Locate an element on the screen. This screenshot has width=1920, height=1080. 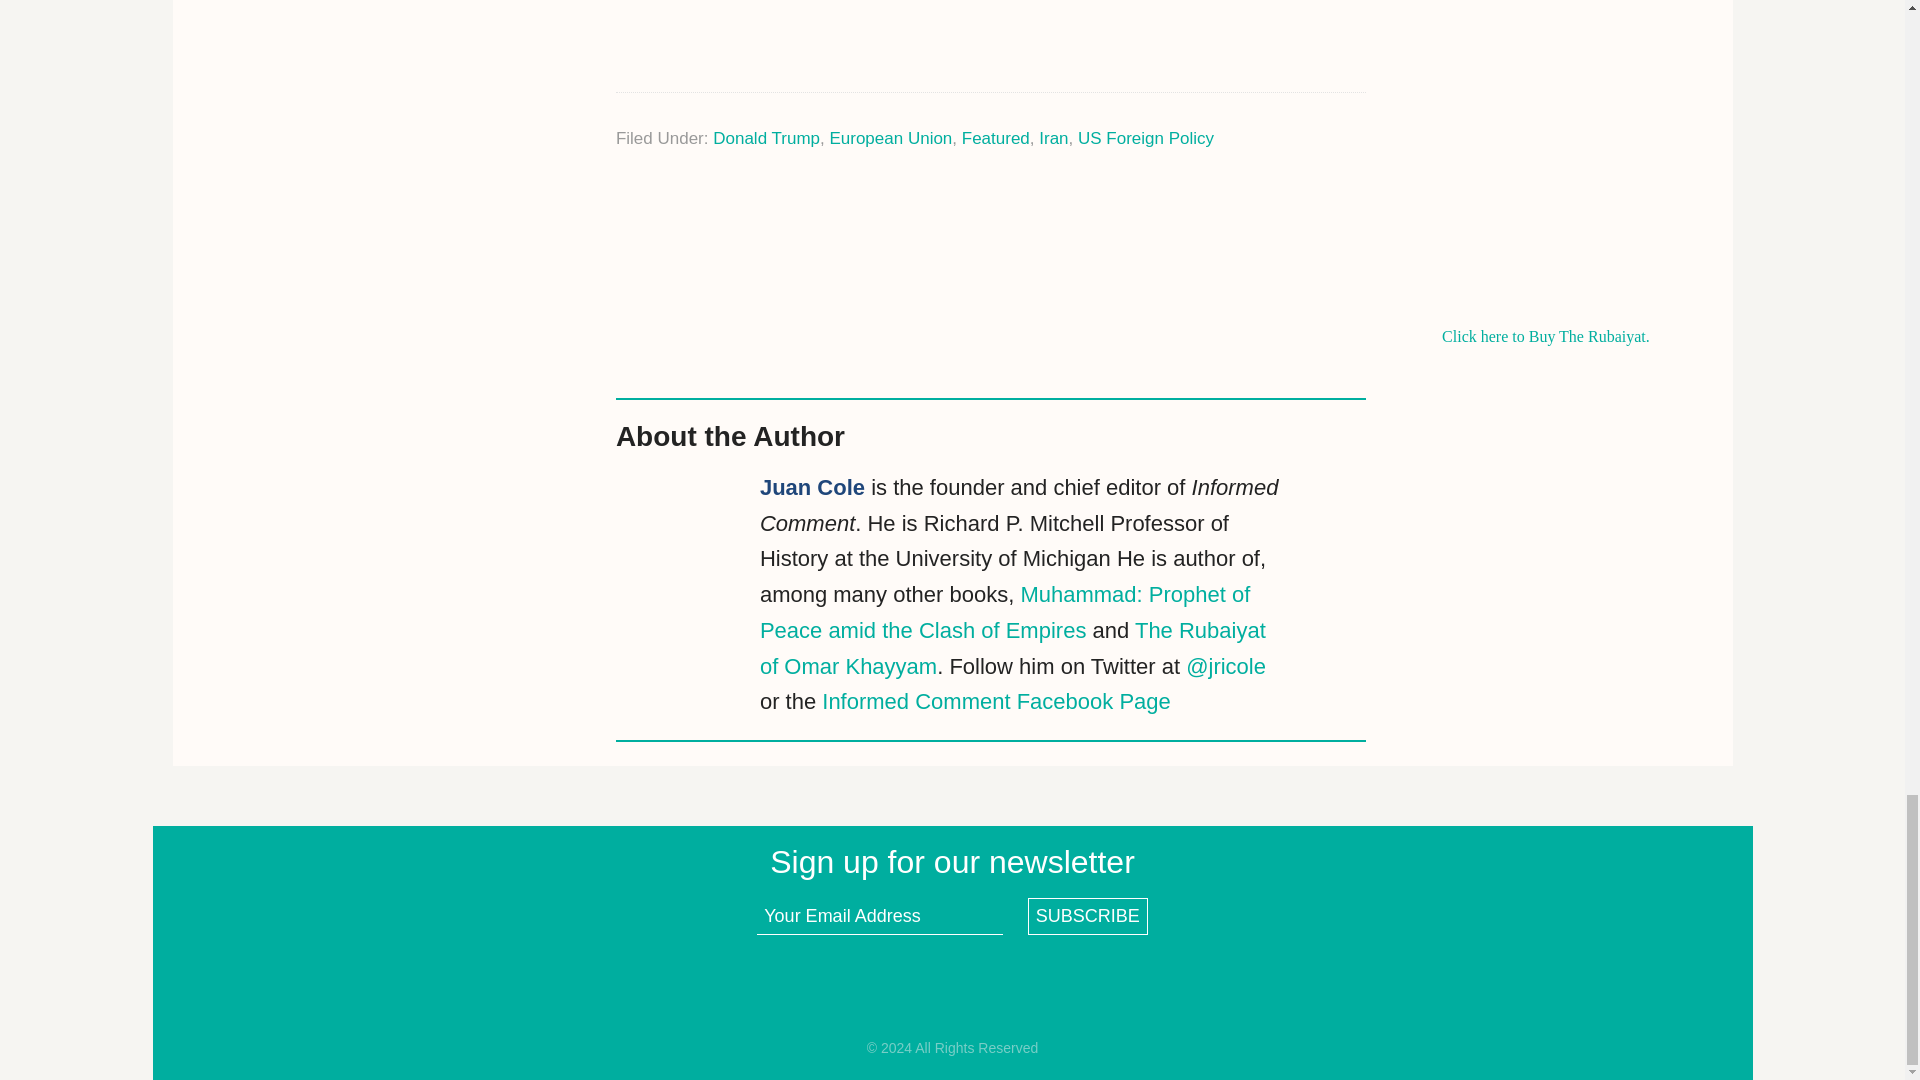
Iran is located at coordinates (1052, 138).